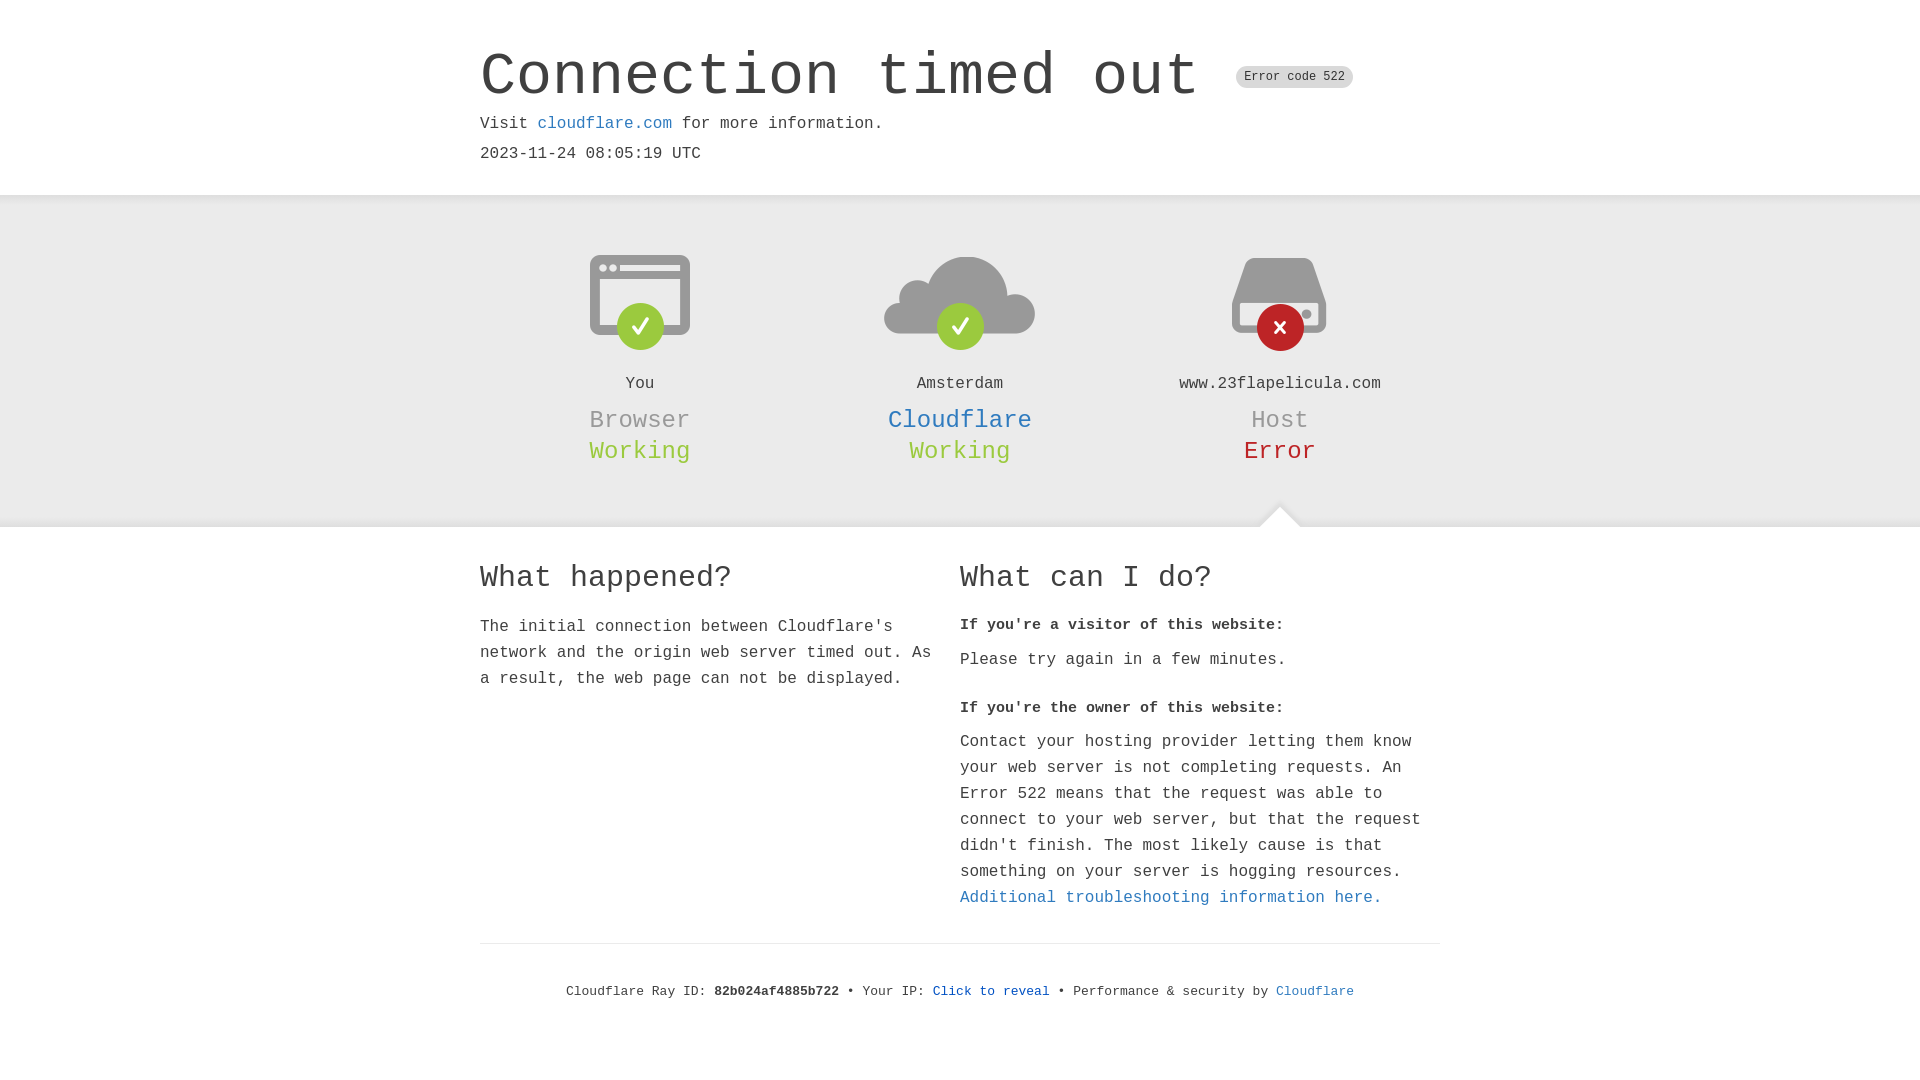  What do you see at coordinates (960, 420) in the screenshot?
I see `Cloudflare` at bounding box center [960, 420].